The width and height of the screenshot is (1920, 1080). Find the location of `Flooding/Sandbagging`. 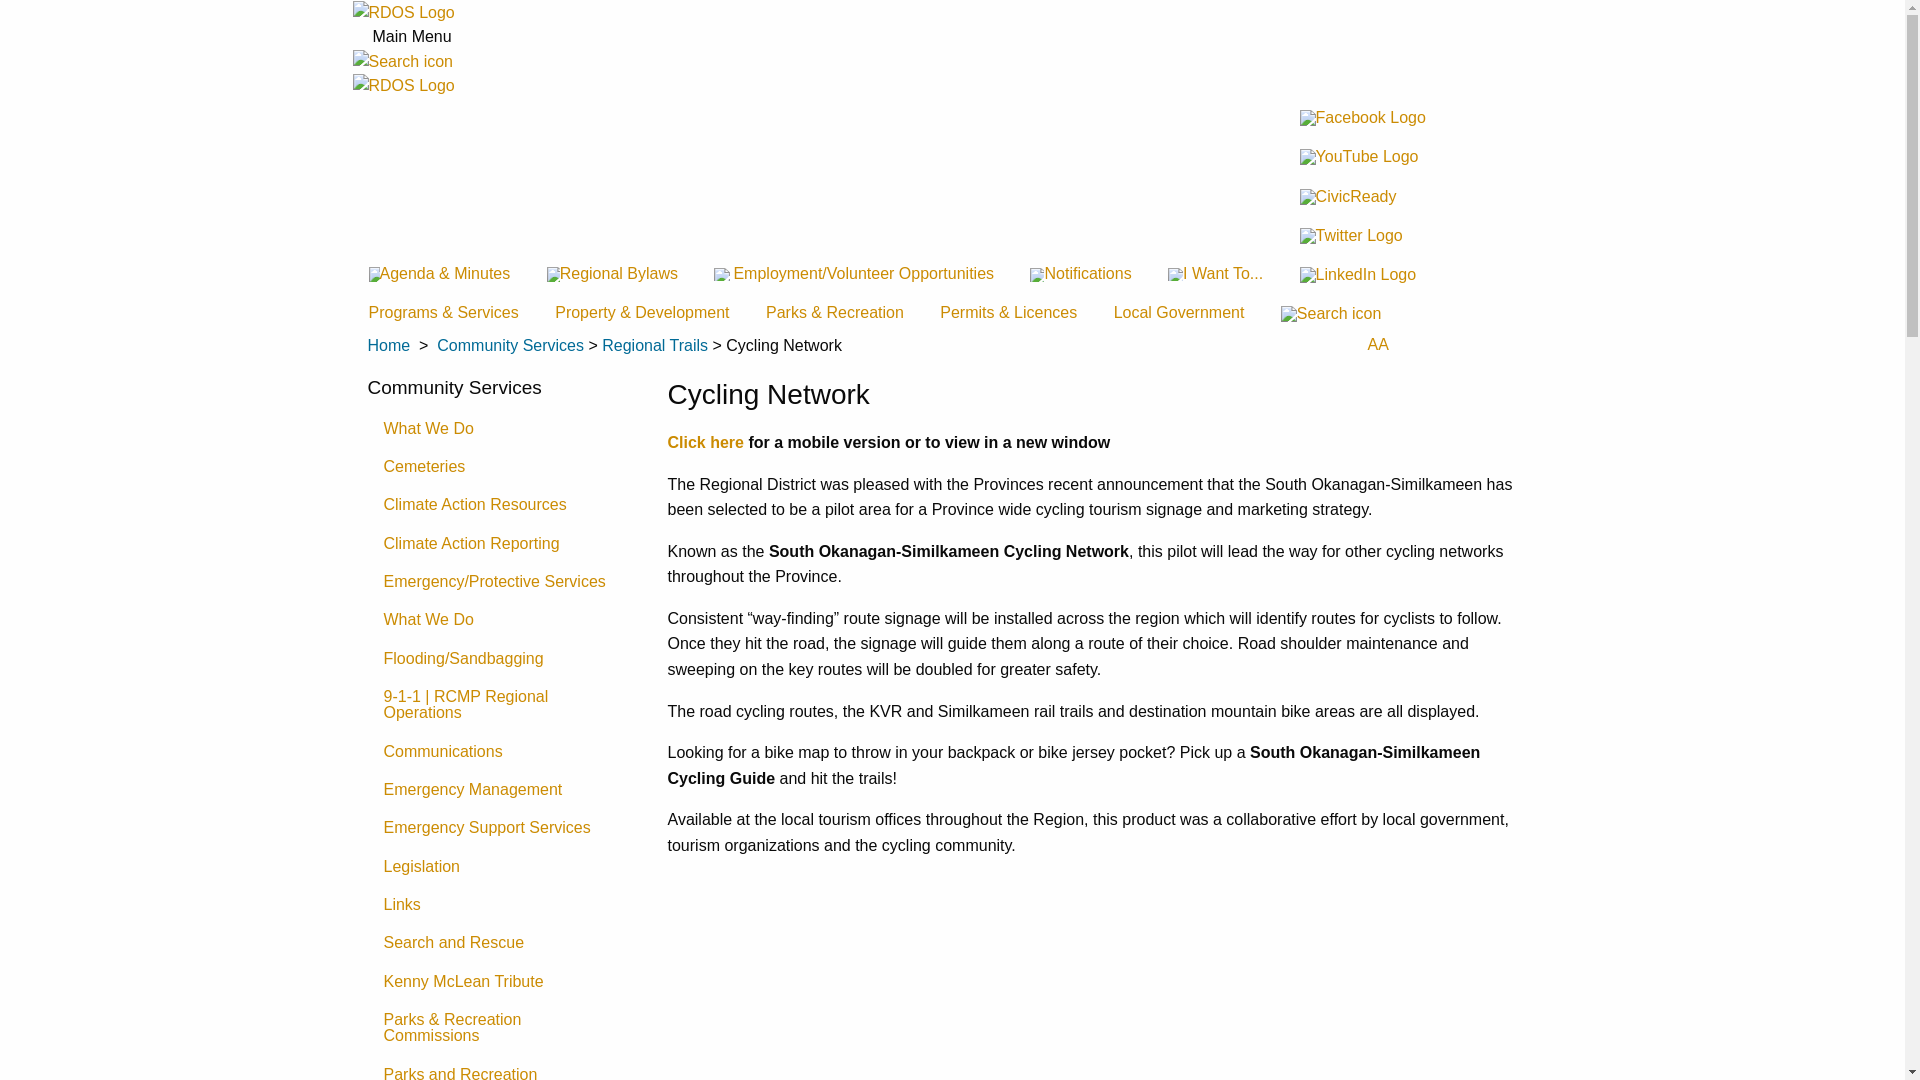

Flooding/Sandbagging is located at coordinates (503, 659).